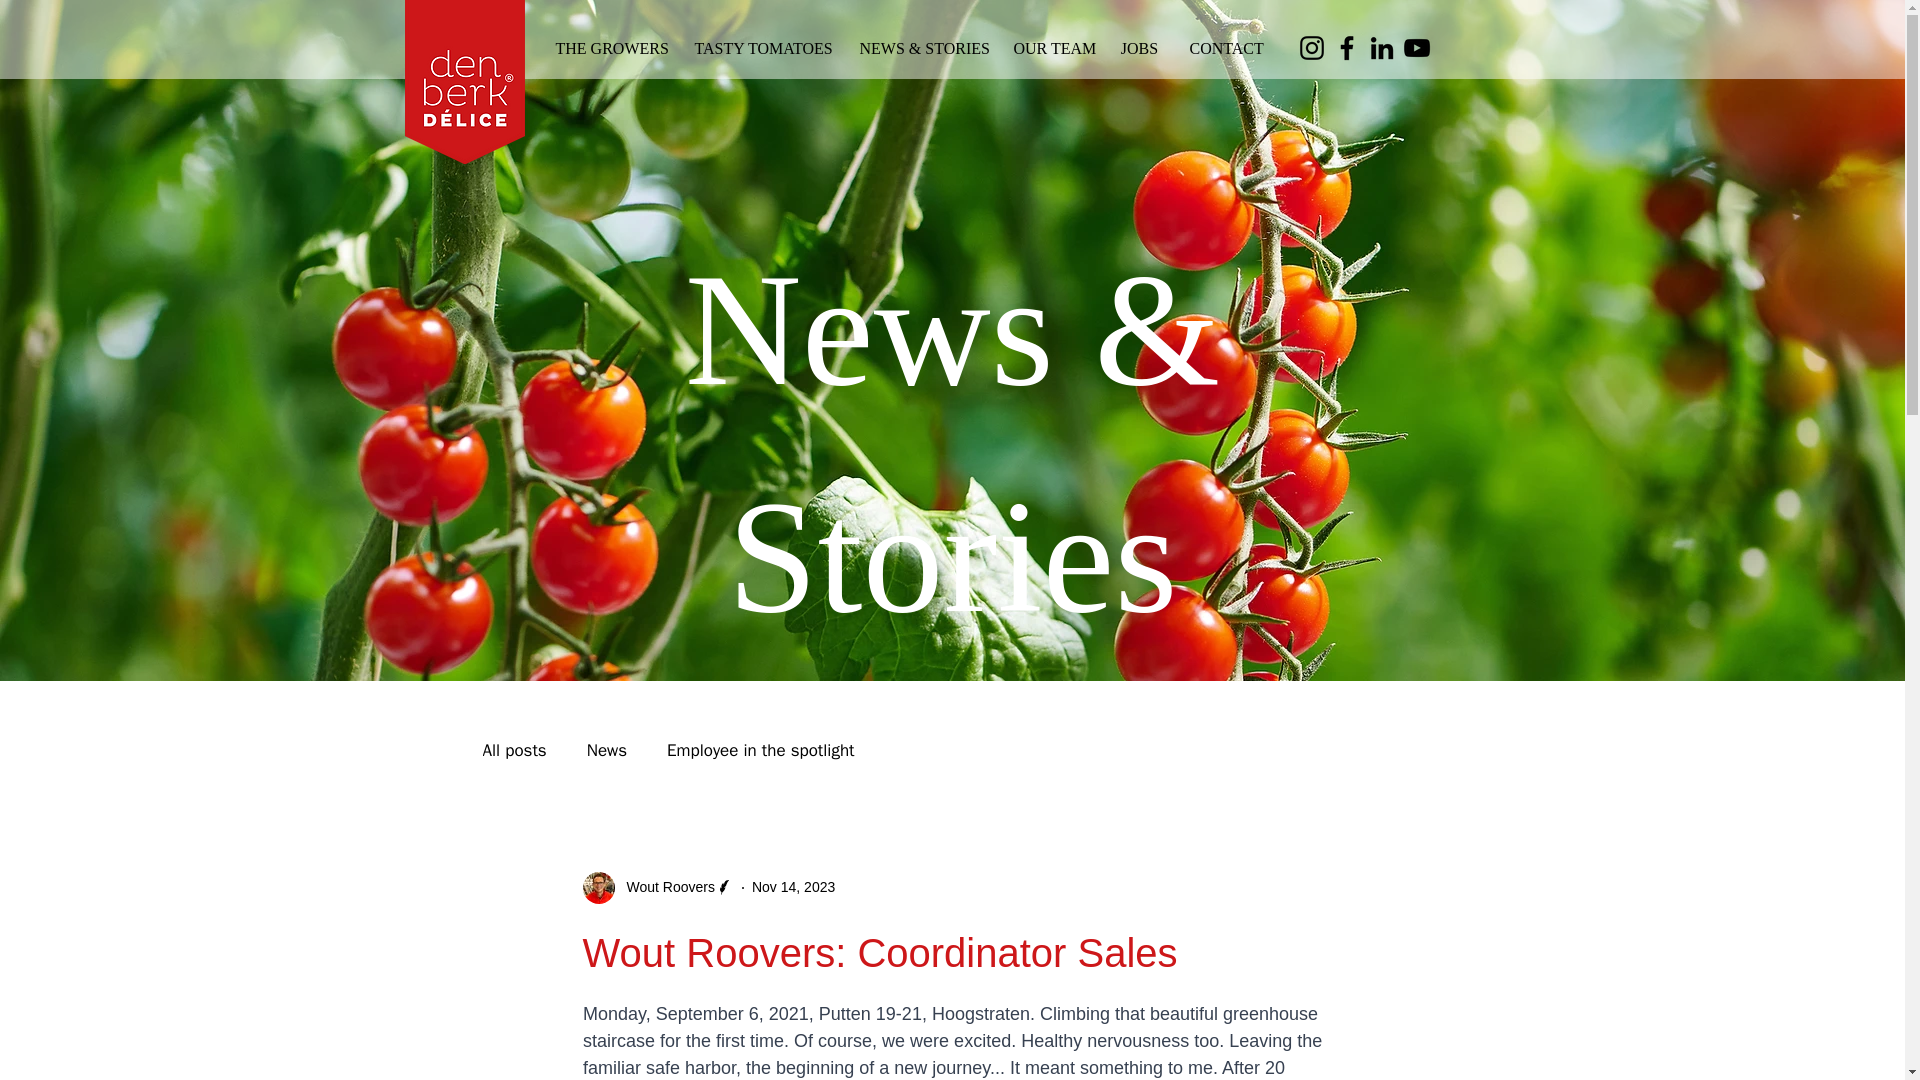 Image resolution: width=1920 pixels, height=1080 pixels. What do you see at coordinates (794, 887) in the screenshot?
I see `Nov 14, 2023` at bounding box center [794, 887].